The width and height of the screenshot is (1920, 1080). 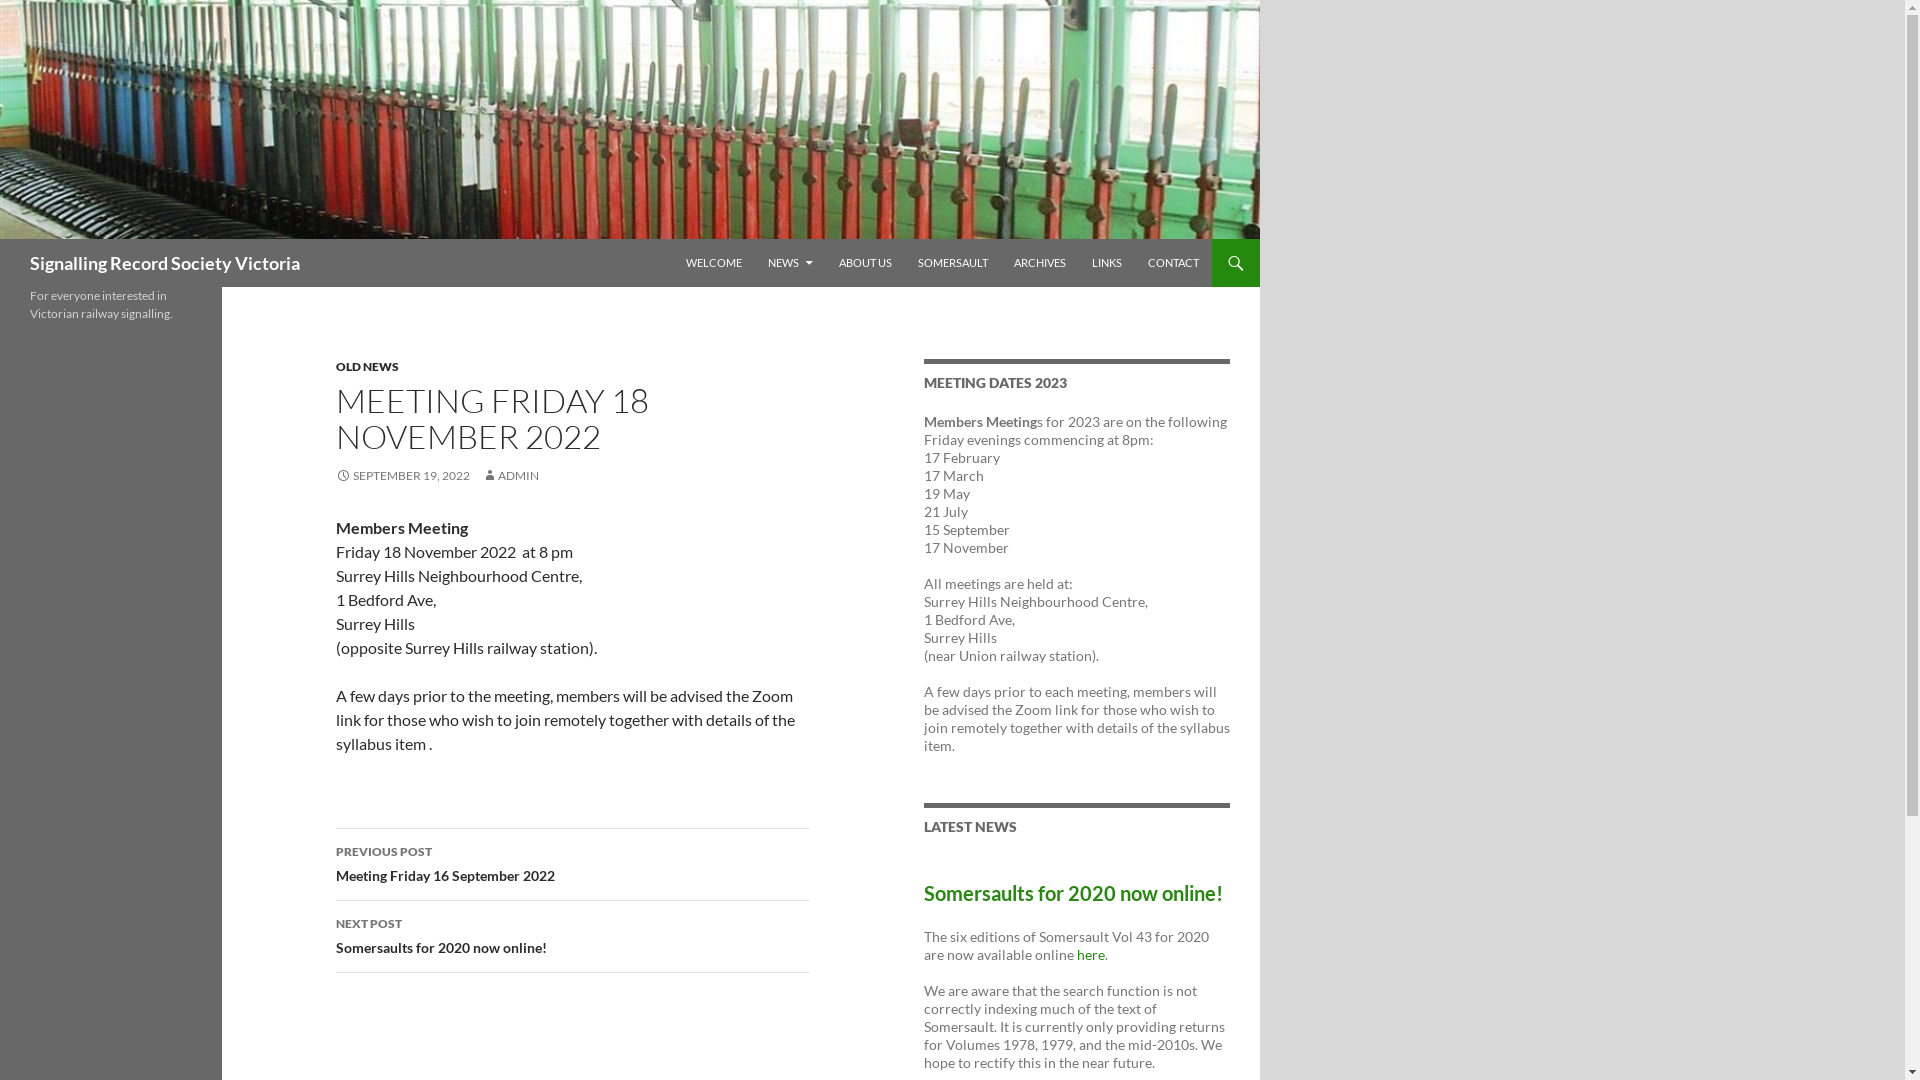 What do you see at coordinates (953, 263) in the screenshot?
I see `SOMERSAULT` at bounding box center [953, 263].